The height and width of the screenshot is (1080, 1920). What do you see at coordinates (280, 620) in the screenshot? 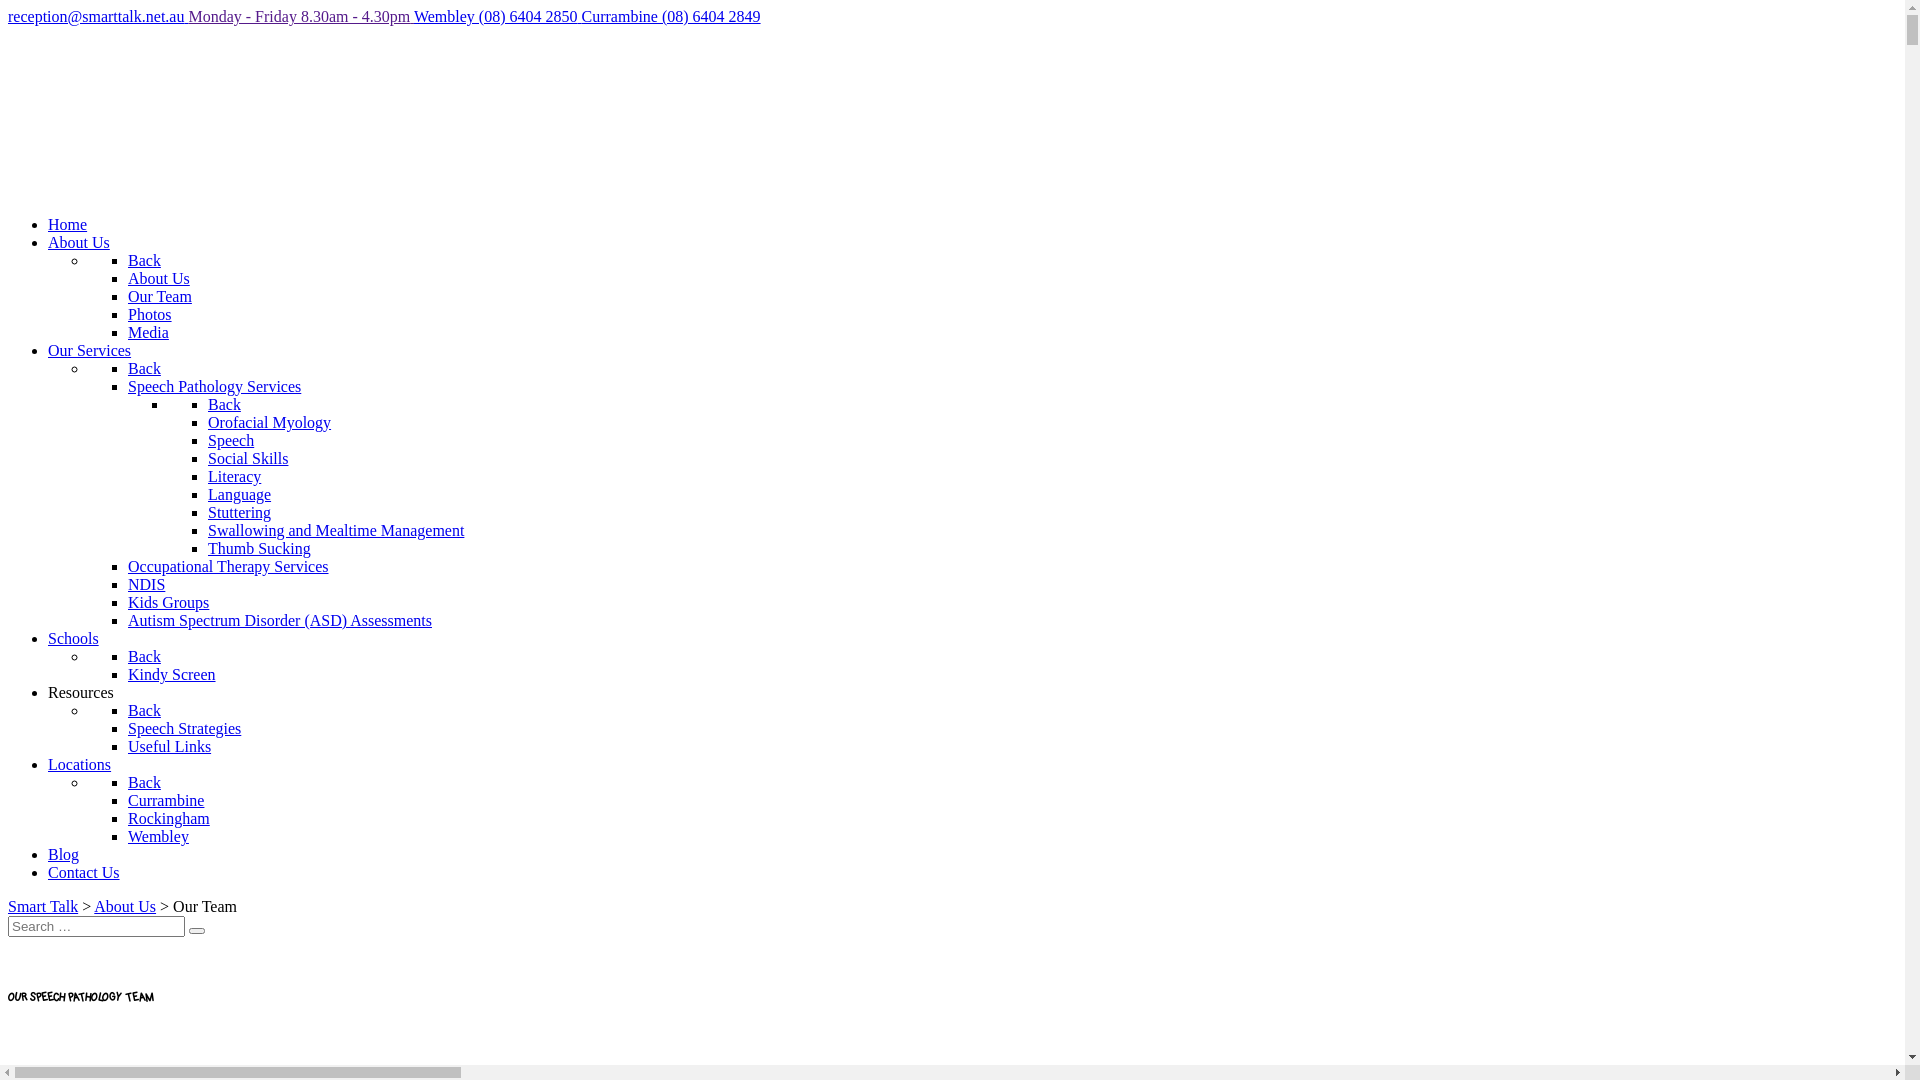
I see `Autism Spectrum Disorder (ASD) Assessments` at bounding box center [280, 620].